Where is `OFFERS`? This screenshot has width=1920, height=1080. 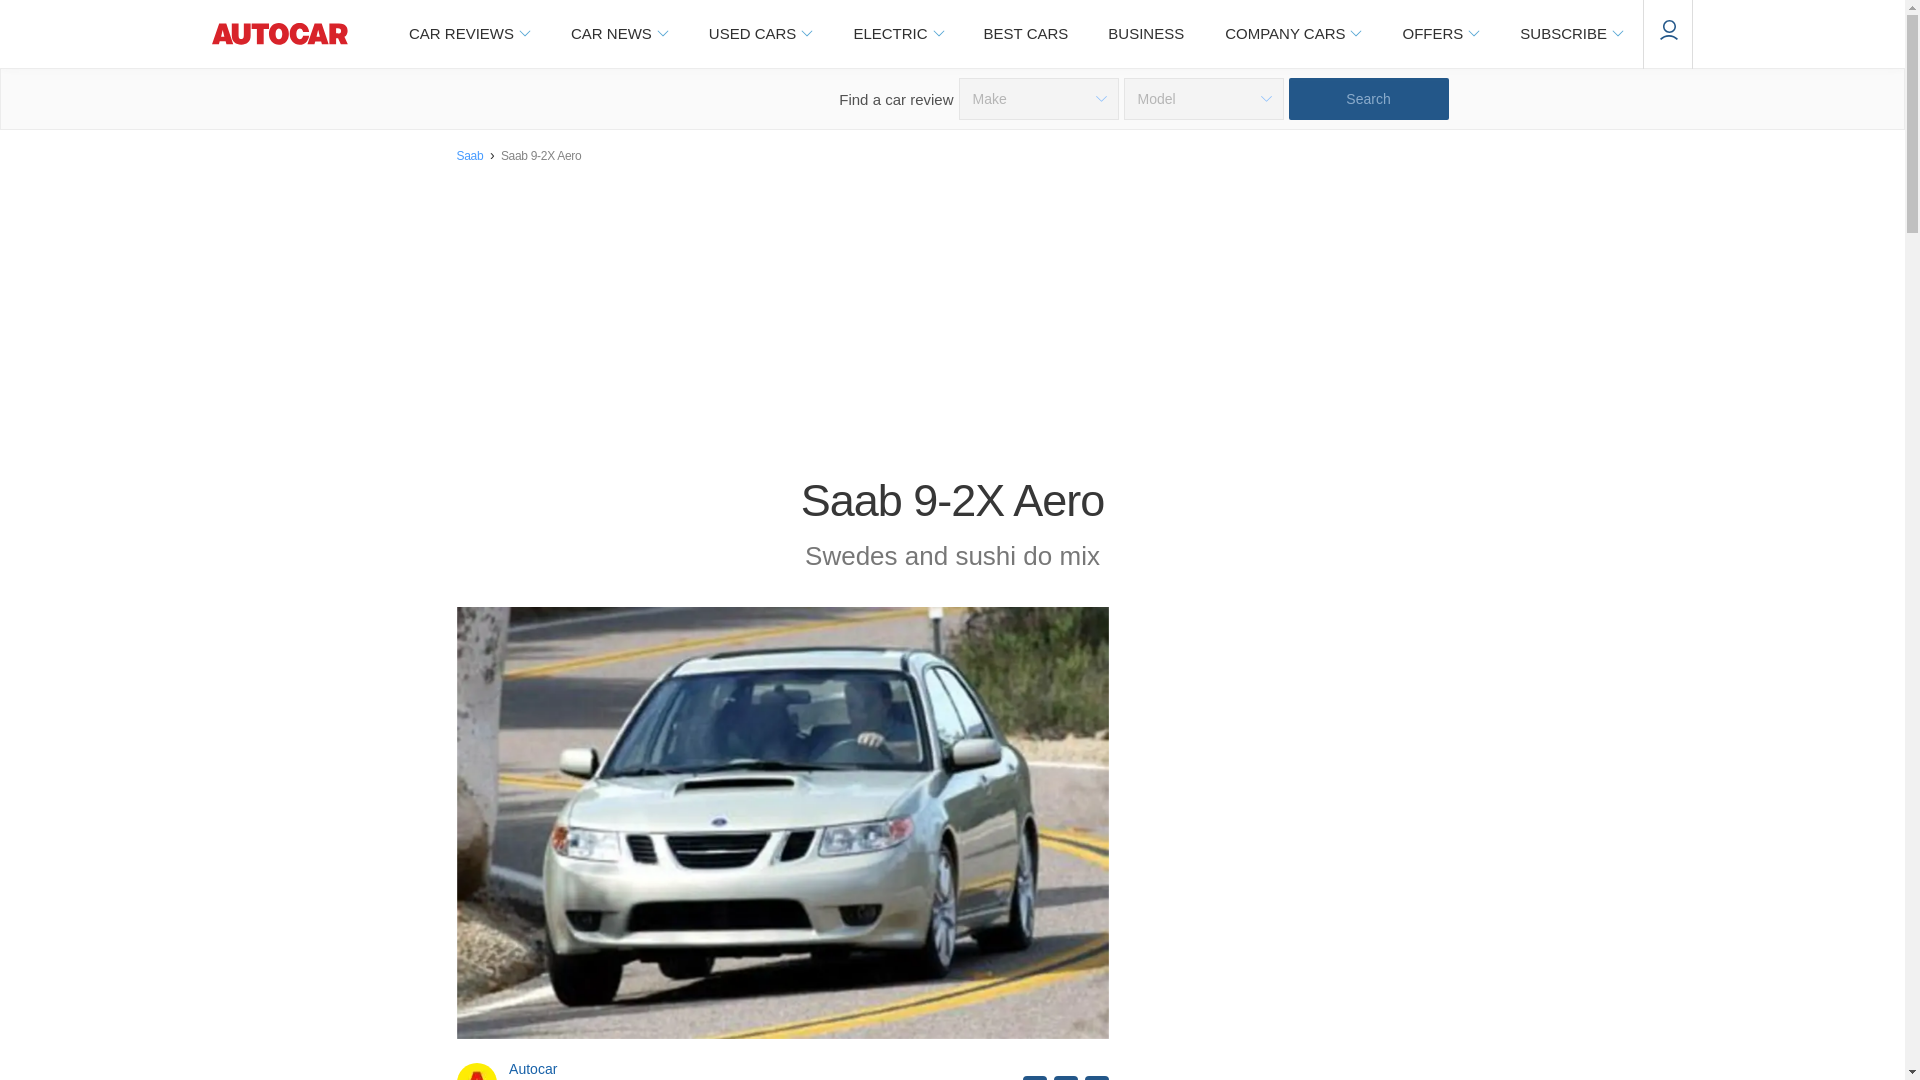 OFFERS is located at coordinates (1440, 34).